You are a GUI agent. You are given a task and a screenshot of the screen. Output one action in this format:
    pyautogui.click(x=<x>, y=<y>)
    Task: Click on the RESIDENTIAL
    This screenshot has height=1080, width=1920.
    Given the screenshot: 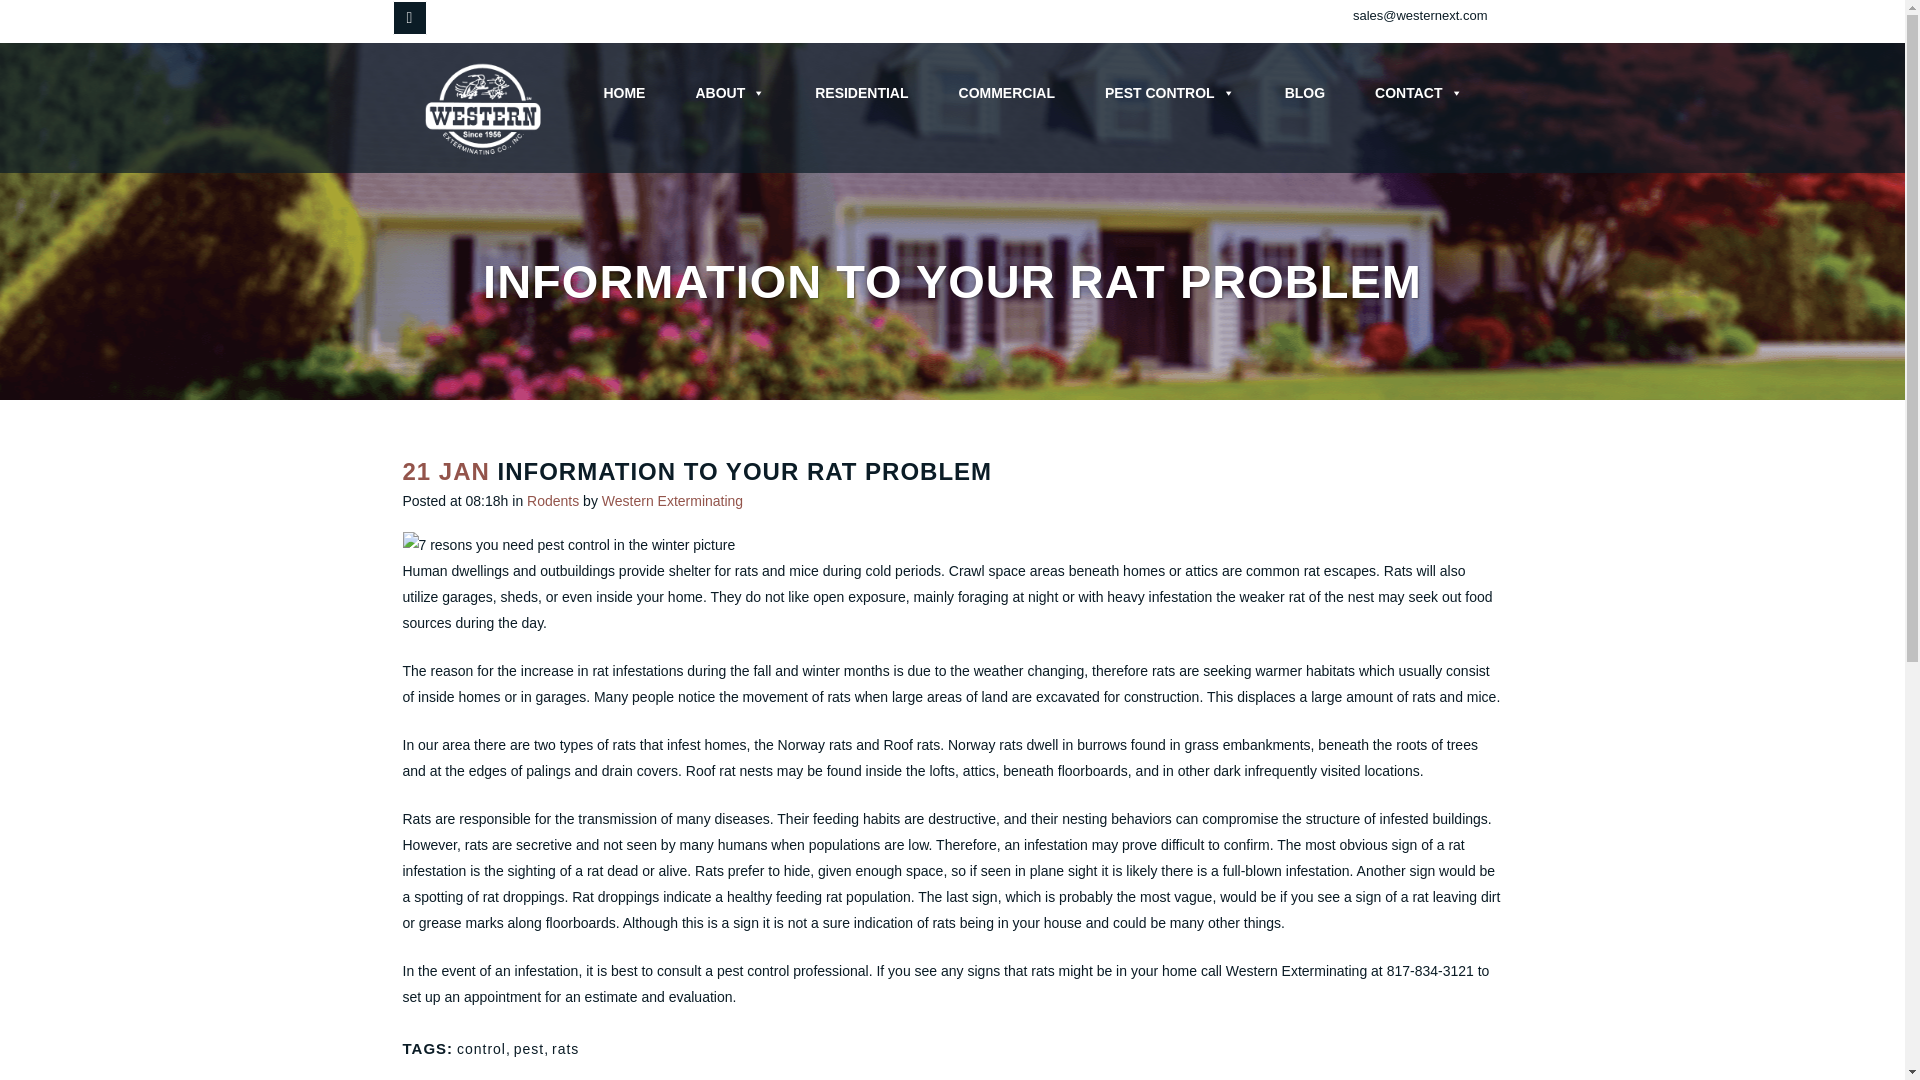 What is the action you would take?
    pyautogui.click(x=856, y=93)
    